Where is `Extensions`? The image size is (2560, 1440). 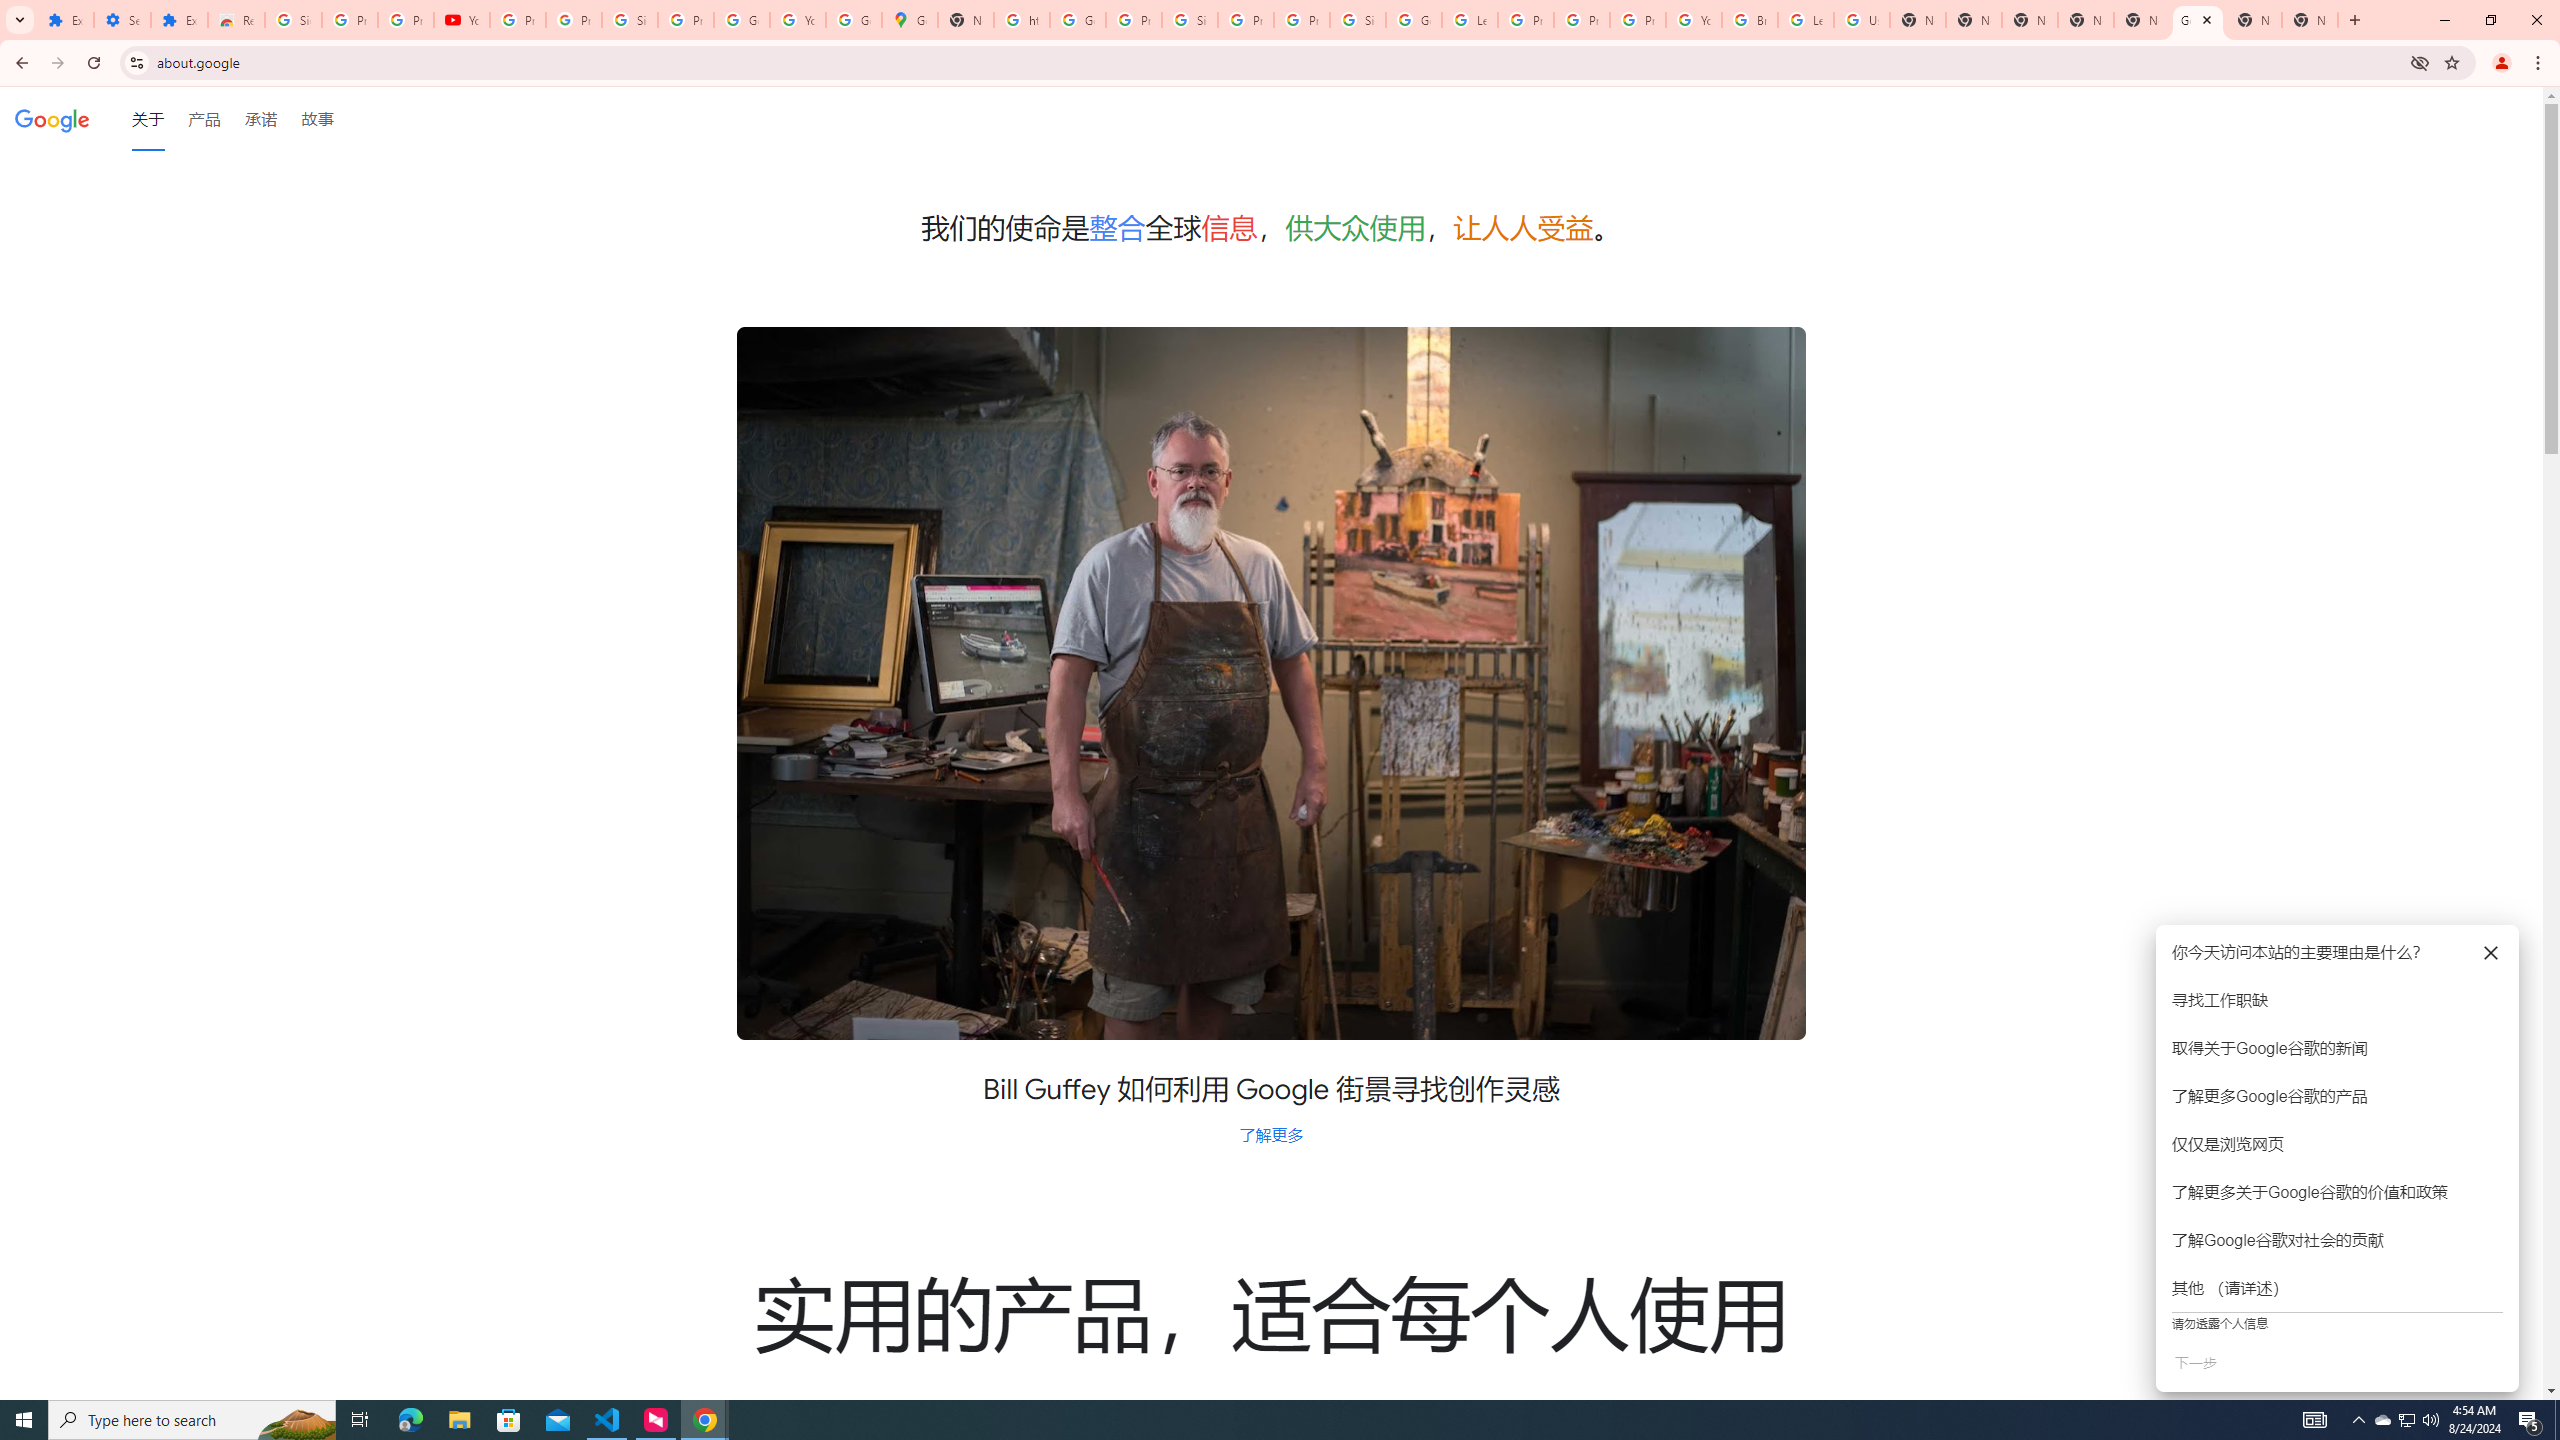 Extensions is located at coordinates (178, 20).